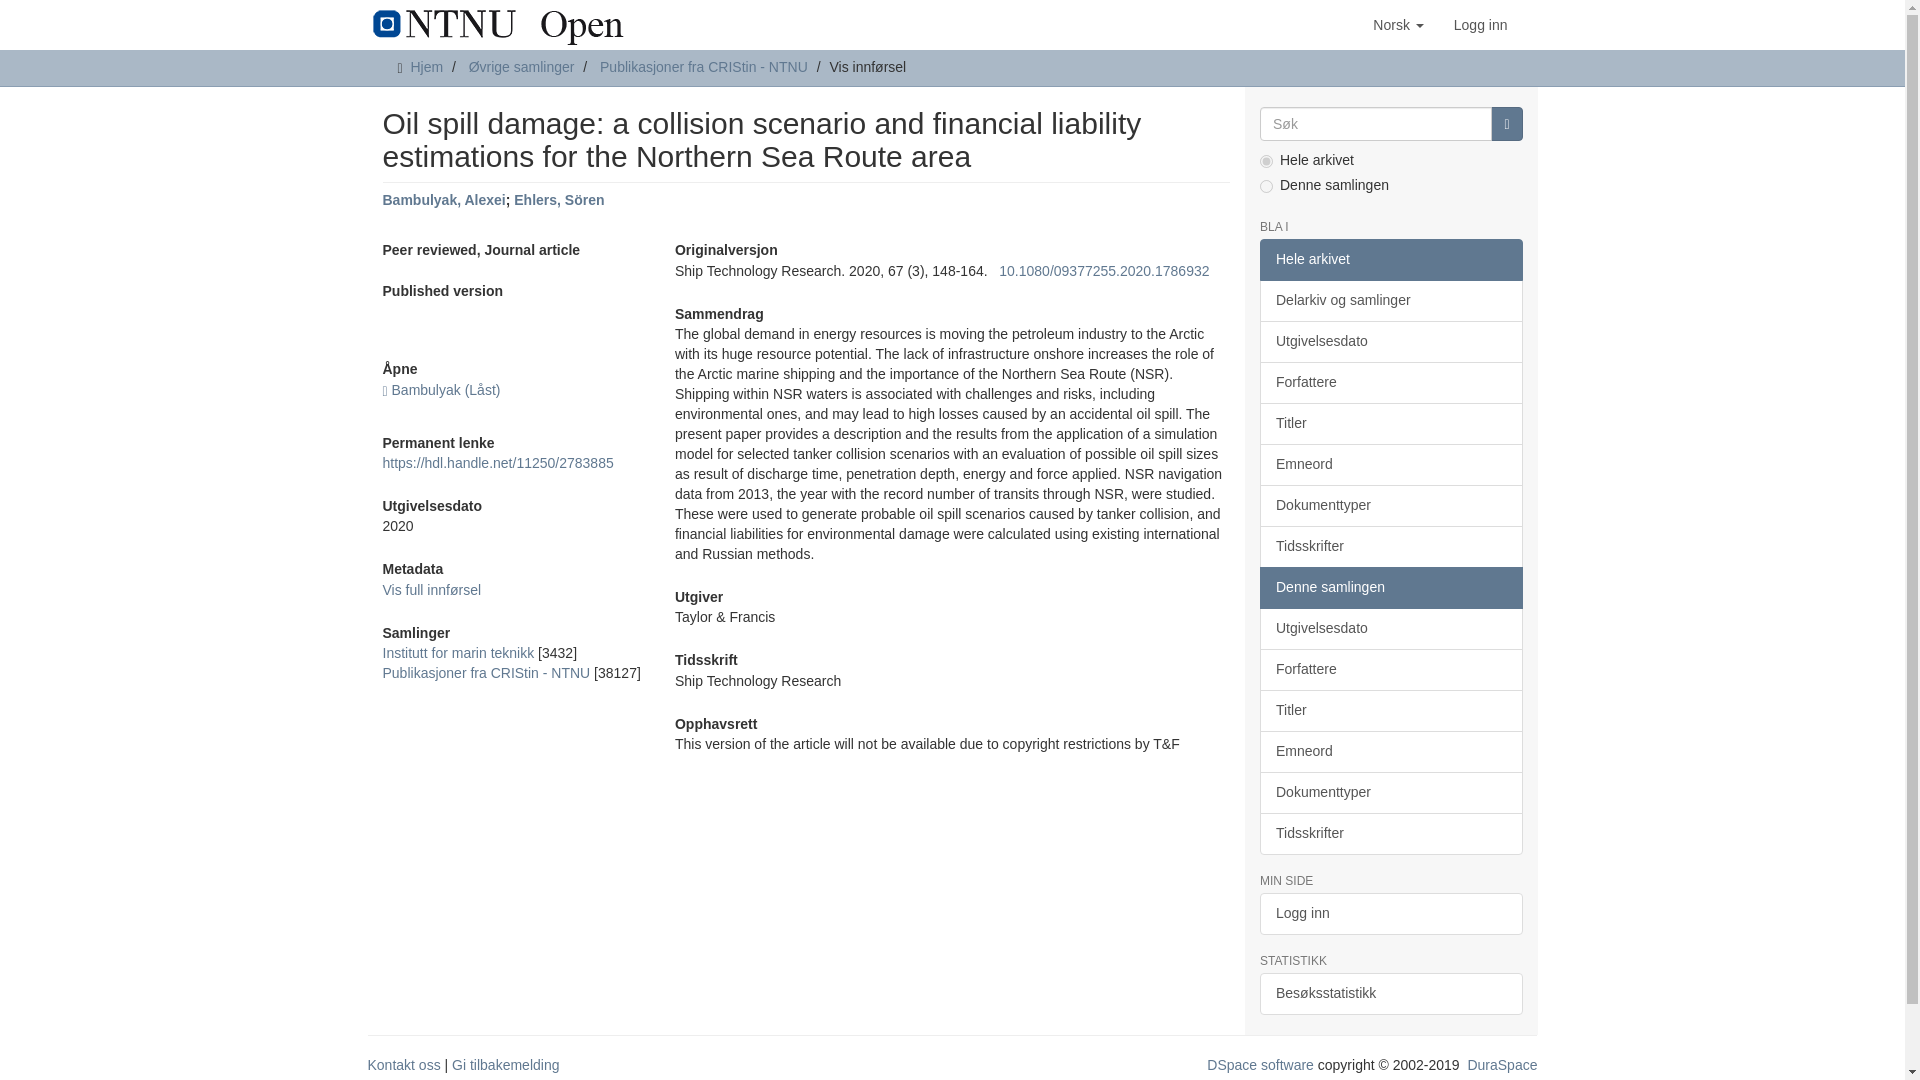 This screenshot has height=1080, width=1920. Describe the element at coordinates (1390, 300) in the screenshot. I see `Delarkiv og samlinger` at that location.